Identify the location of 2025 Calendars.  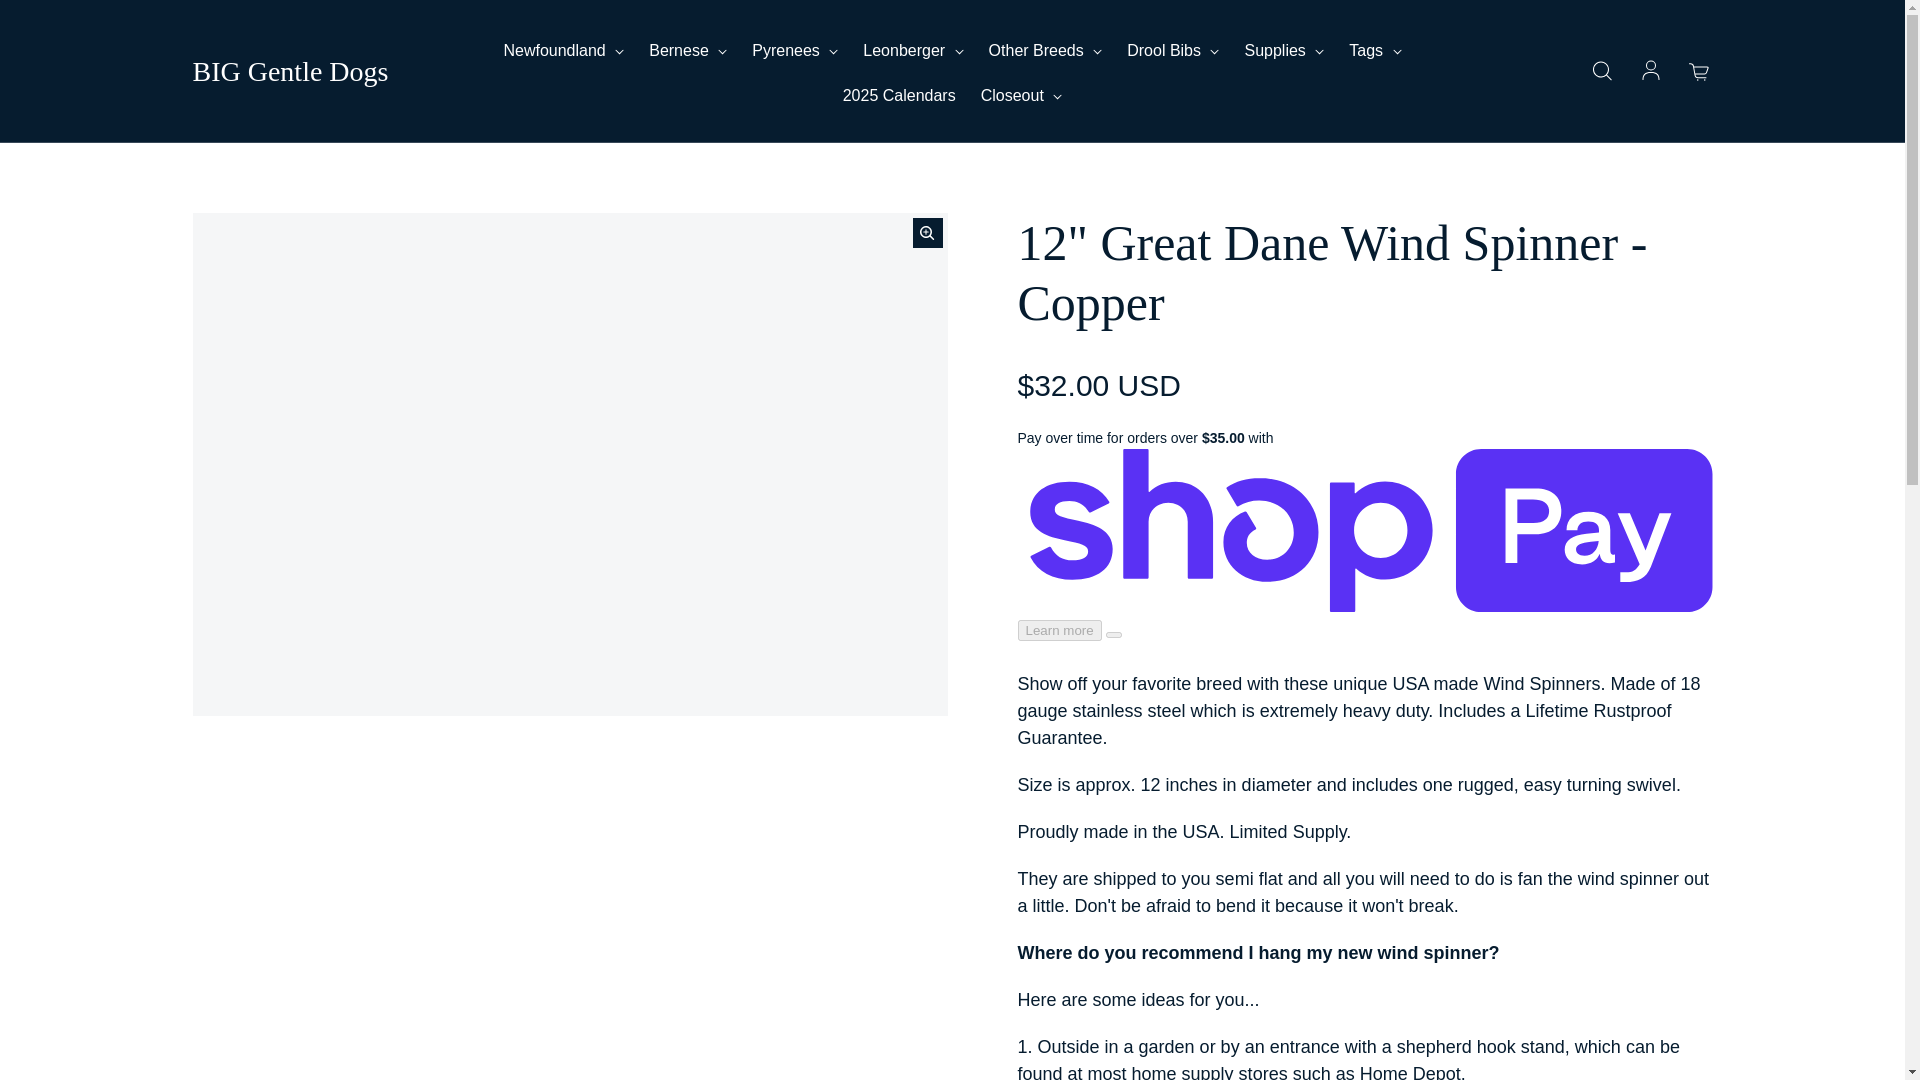
(899, 96).